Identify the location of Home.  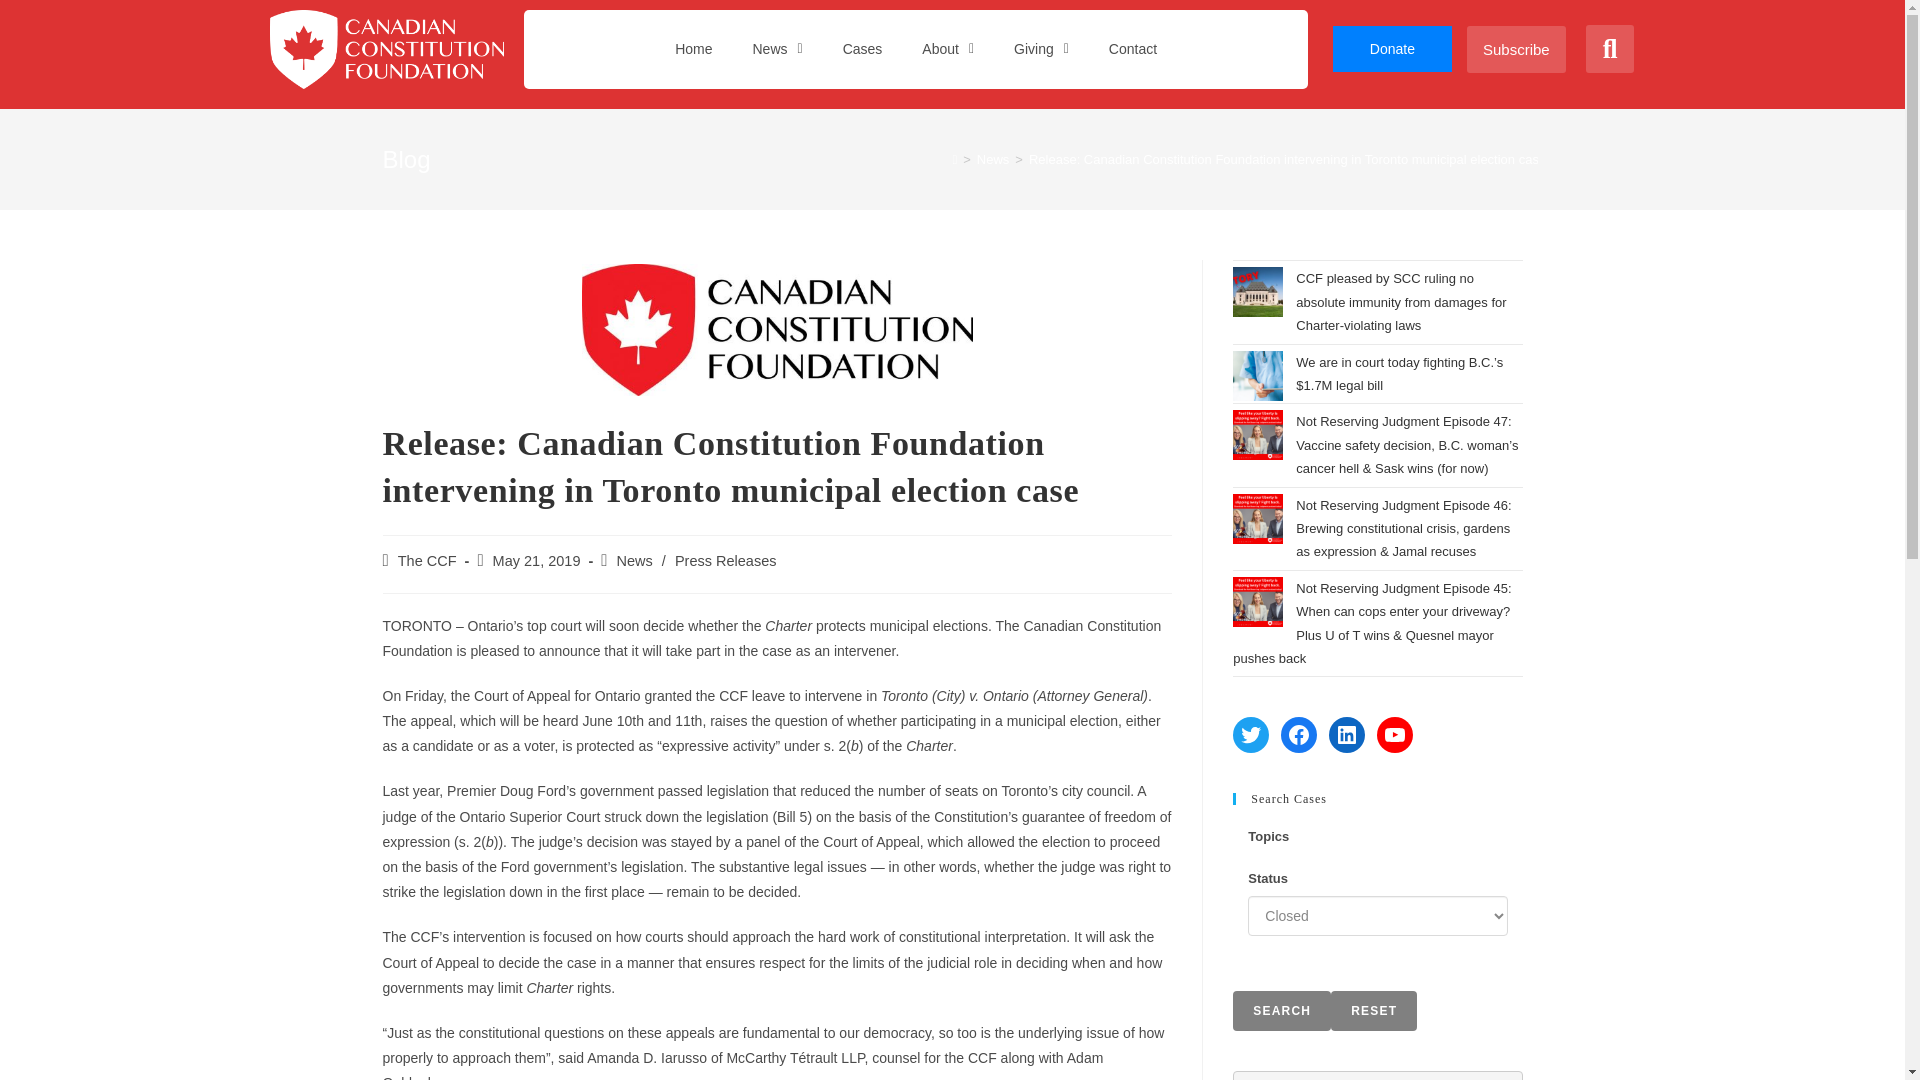
(692, 48).